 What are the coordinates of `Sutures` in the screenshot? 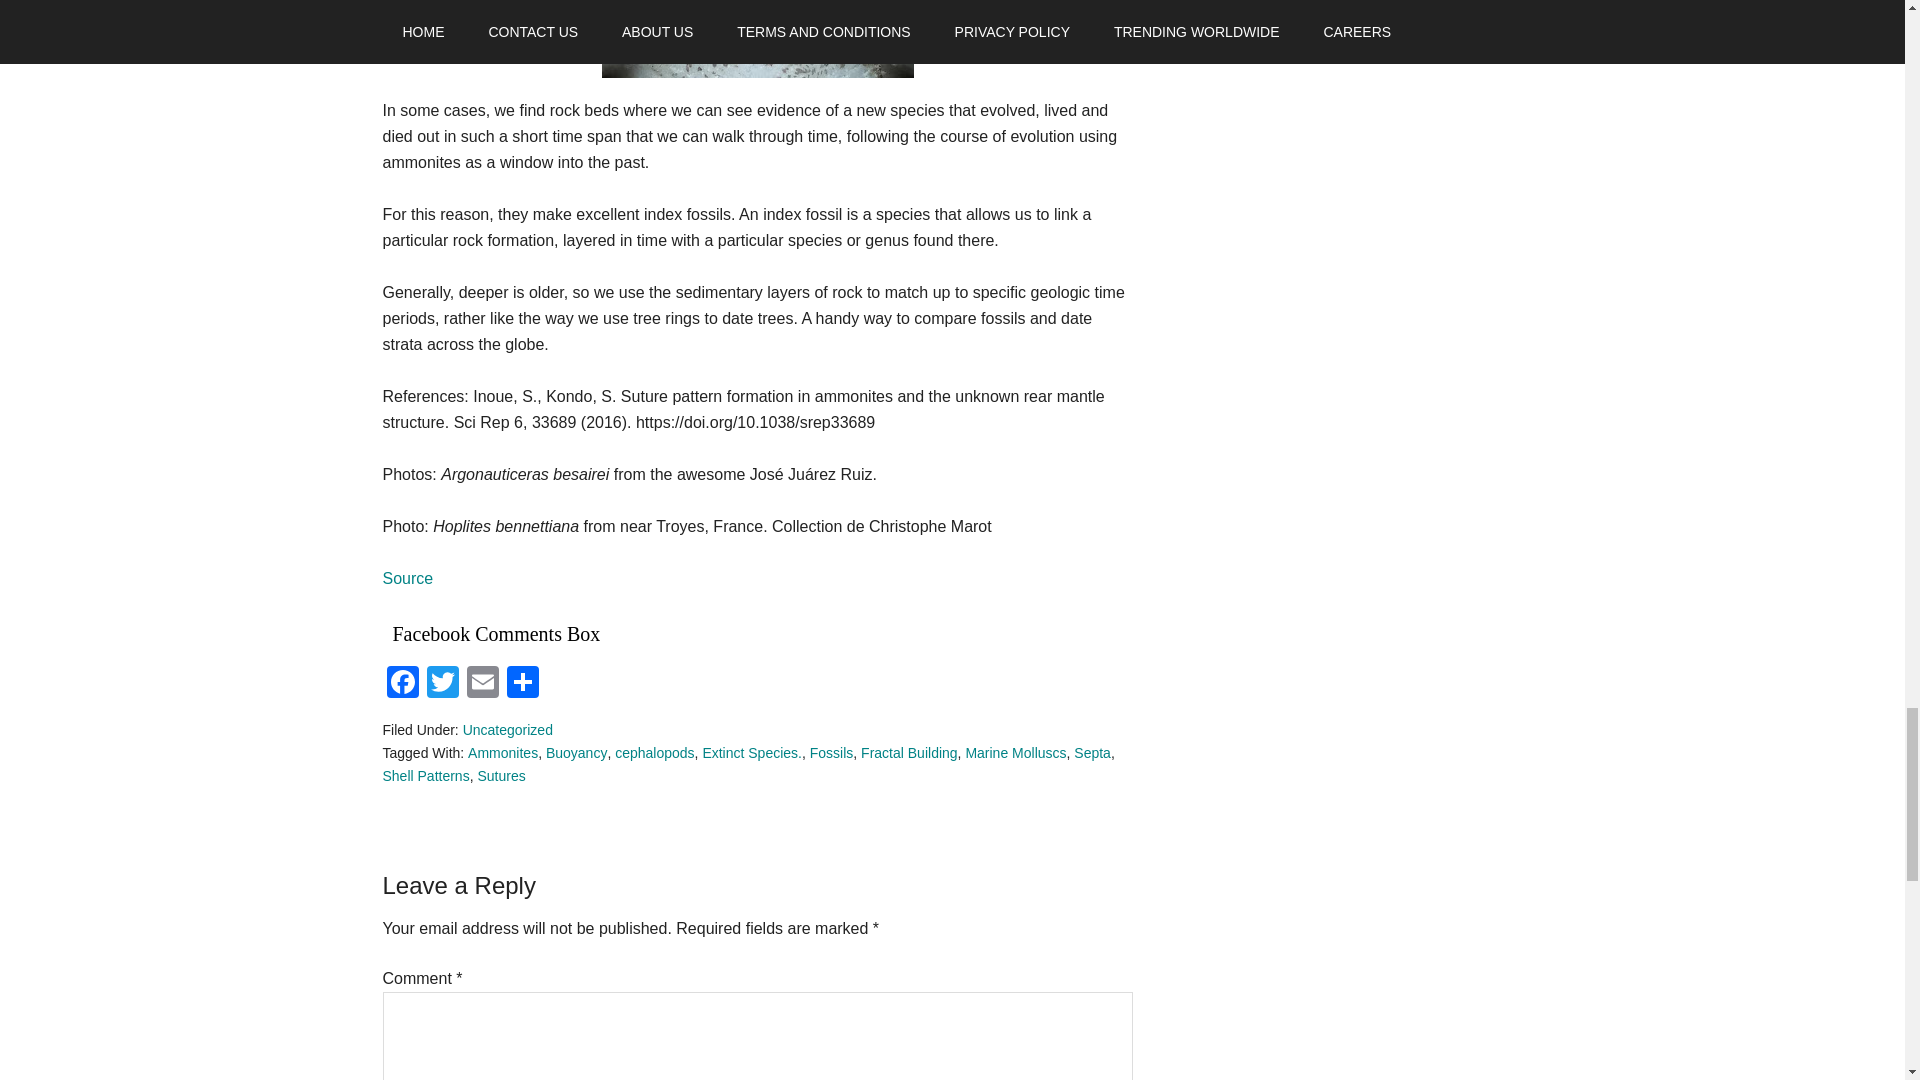 It's located at (500, 776).